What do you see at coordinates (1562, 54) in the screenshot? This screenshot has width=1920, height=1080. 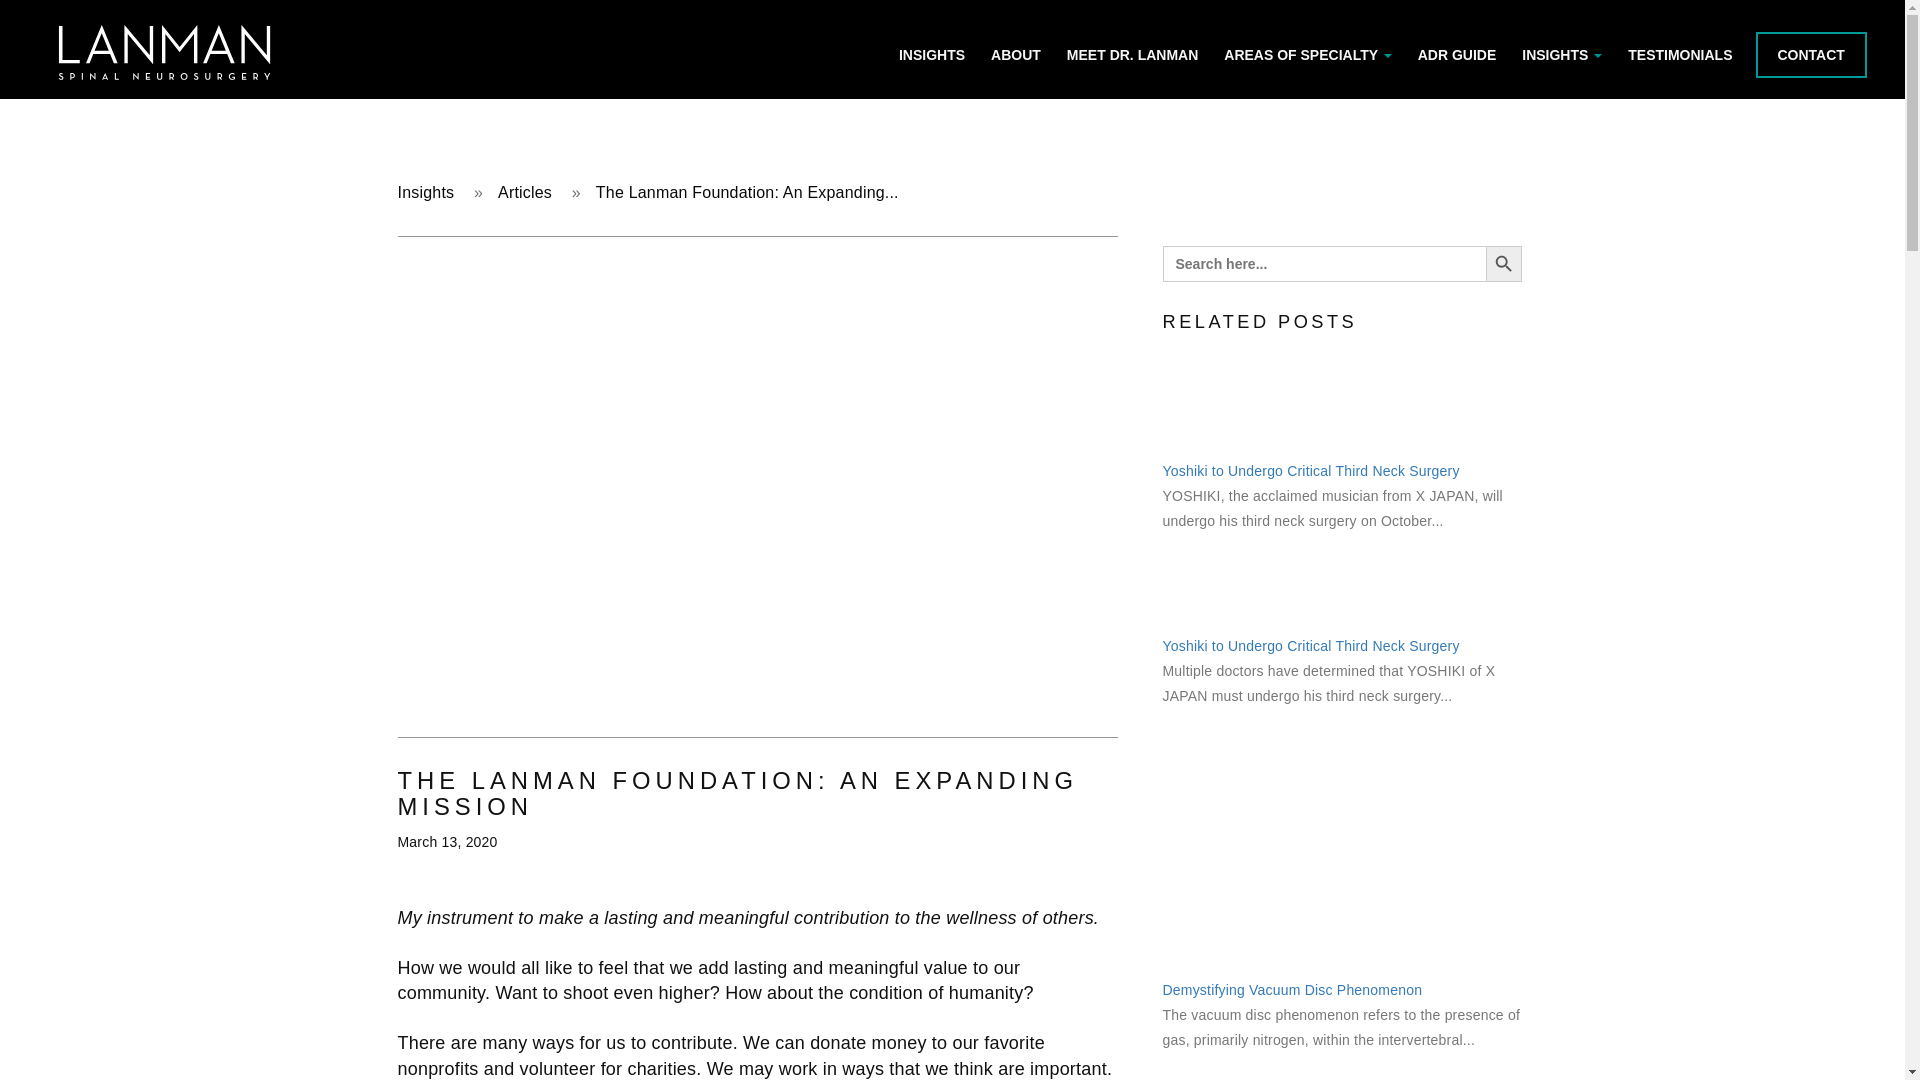 I see `INSIGHTS` at bounding box center [1562, 54].